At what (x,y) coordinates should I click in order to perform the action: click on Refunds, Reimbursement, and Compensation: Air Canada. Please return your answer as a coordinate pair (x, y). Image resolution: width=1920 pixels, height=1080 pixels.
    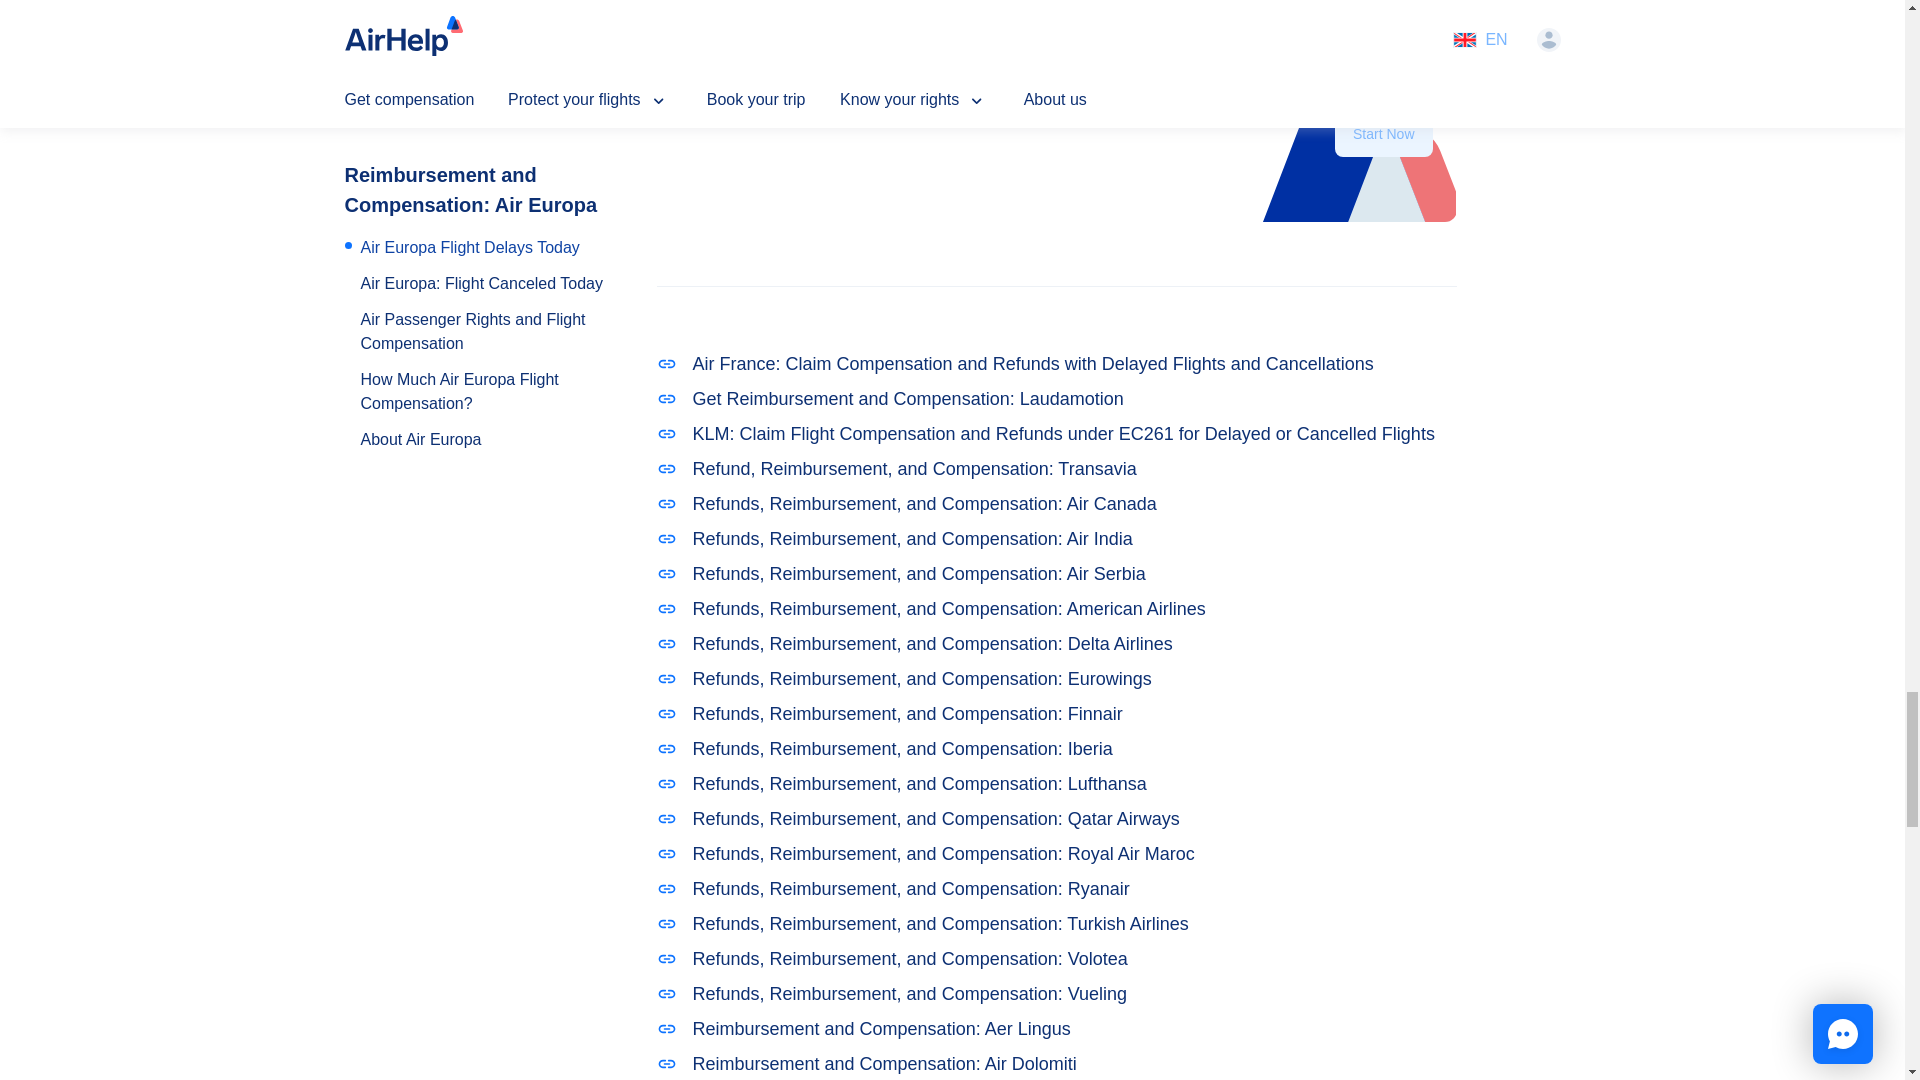
    Looking at the image, I should click on (1056, 504).